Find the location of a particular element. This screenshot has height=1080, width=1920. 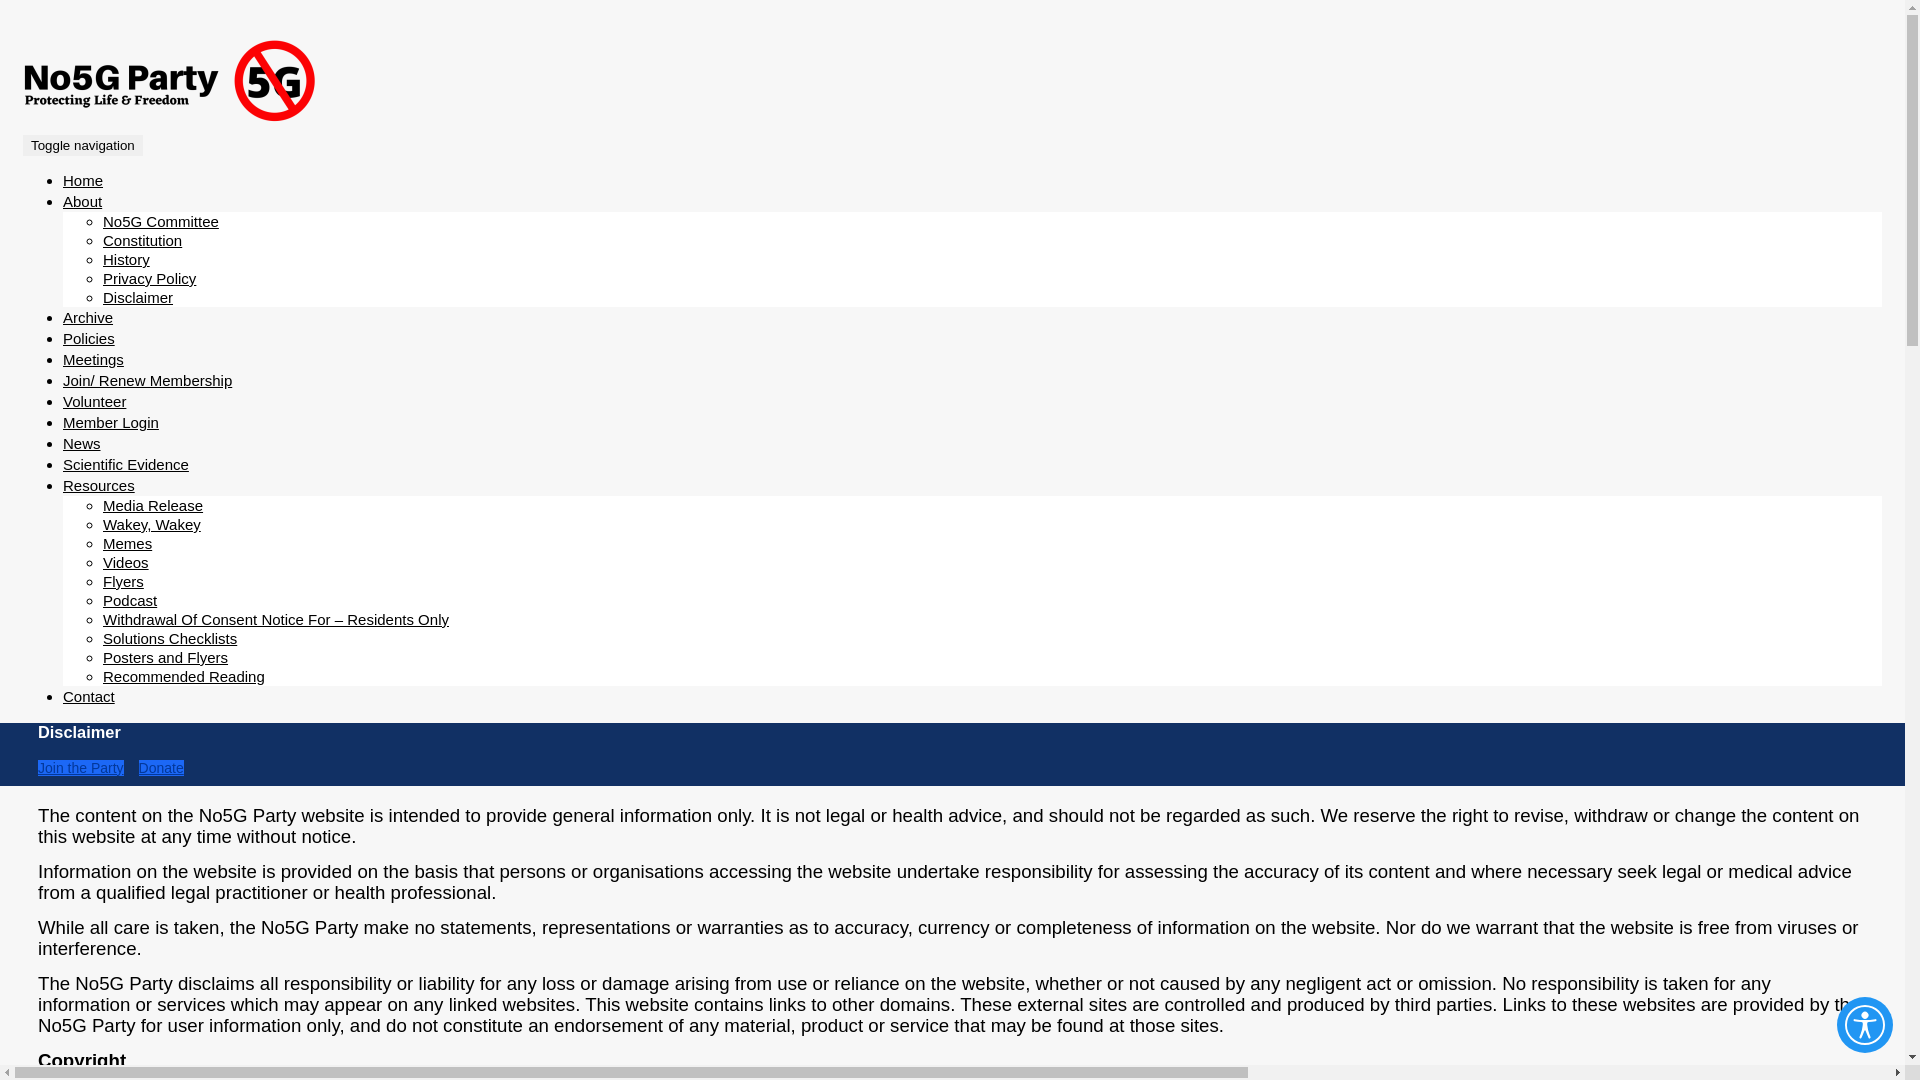

Join/ Renew Membership is located at coordinates (148, 380).